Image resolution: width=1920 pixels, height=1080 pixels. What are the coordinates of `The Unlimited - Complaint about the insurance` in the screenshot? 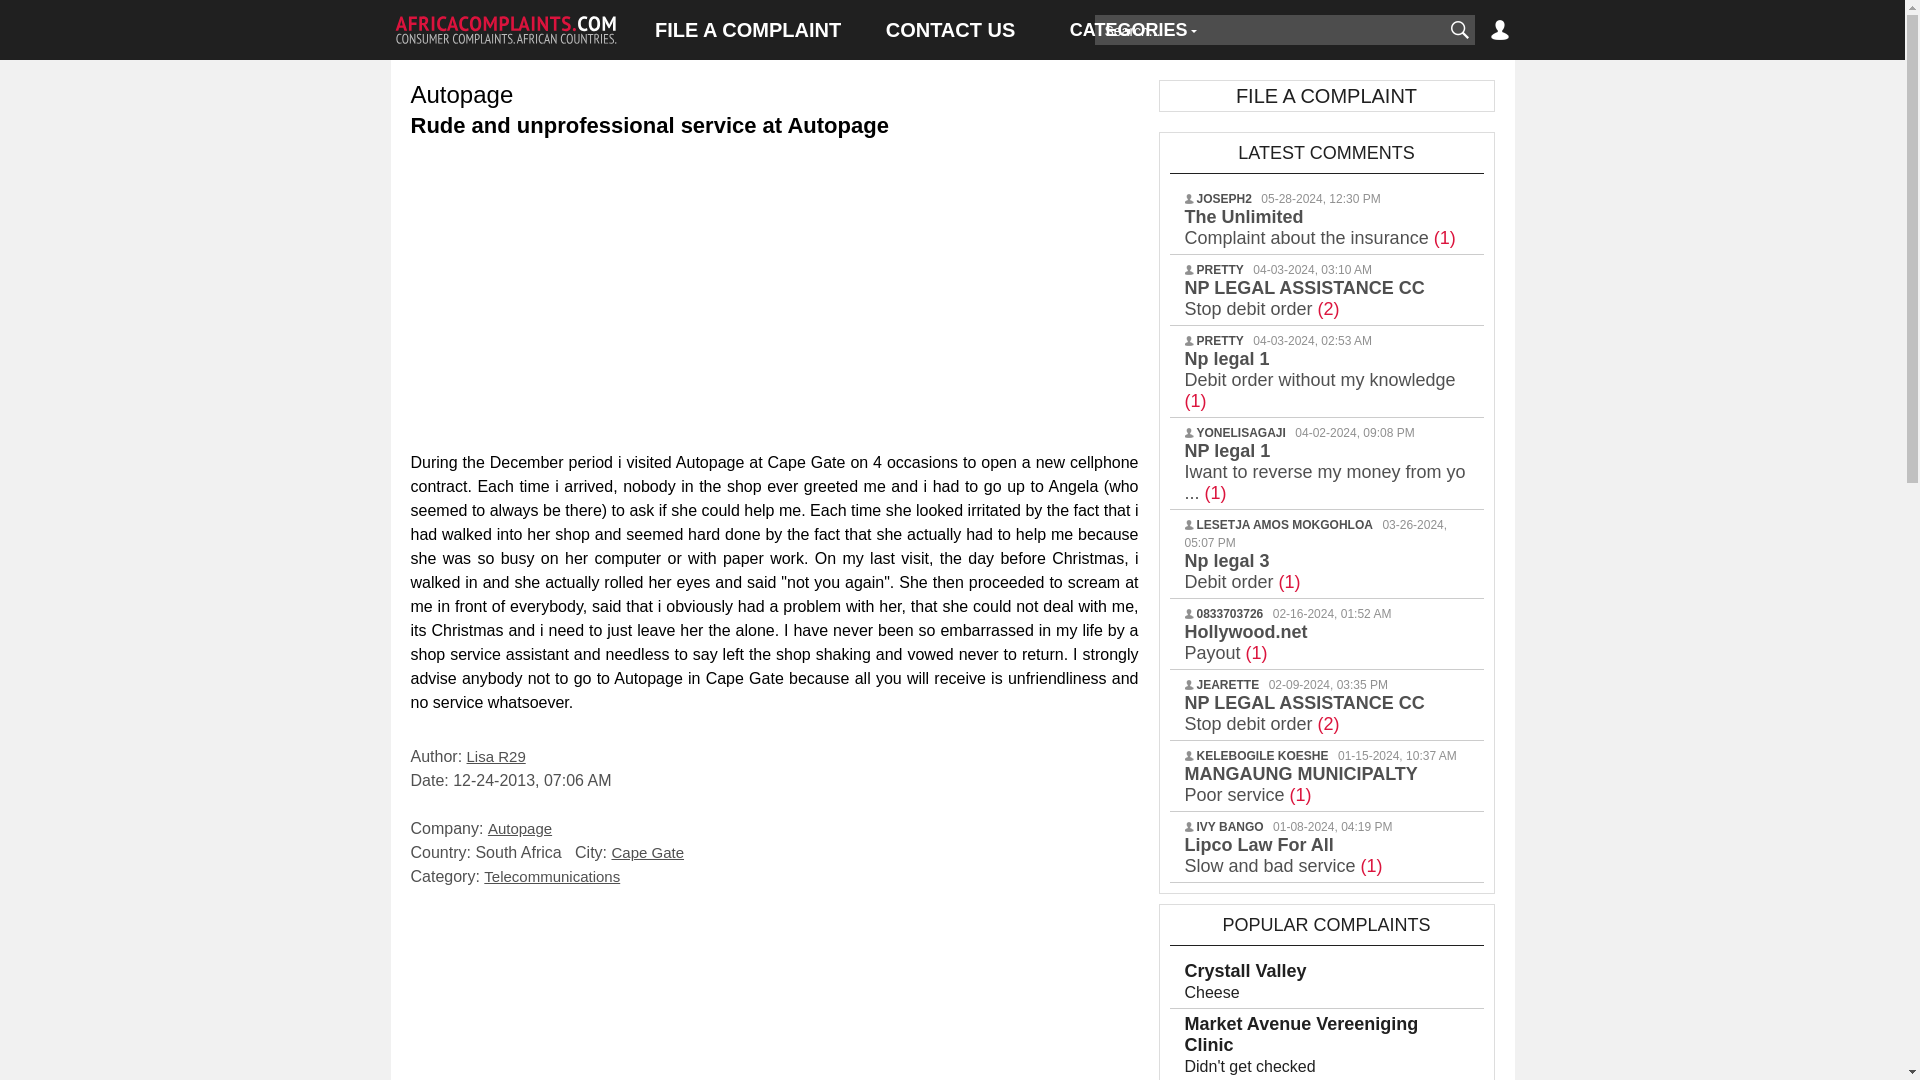 It's located at (1320, 228).